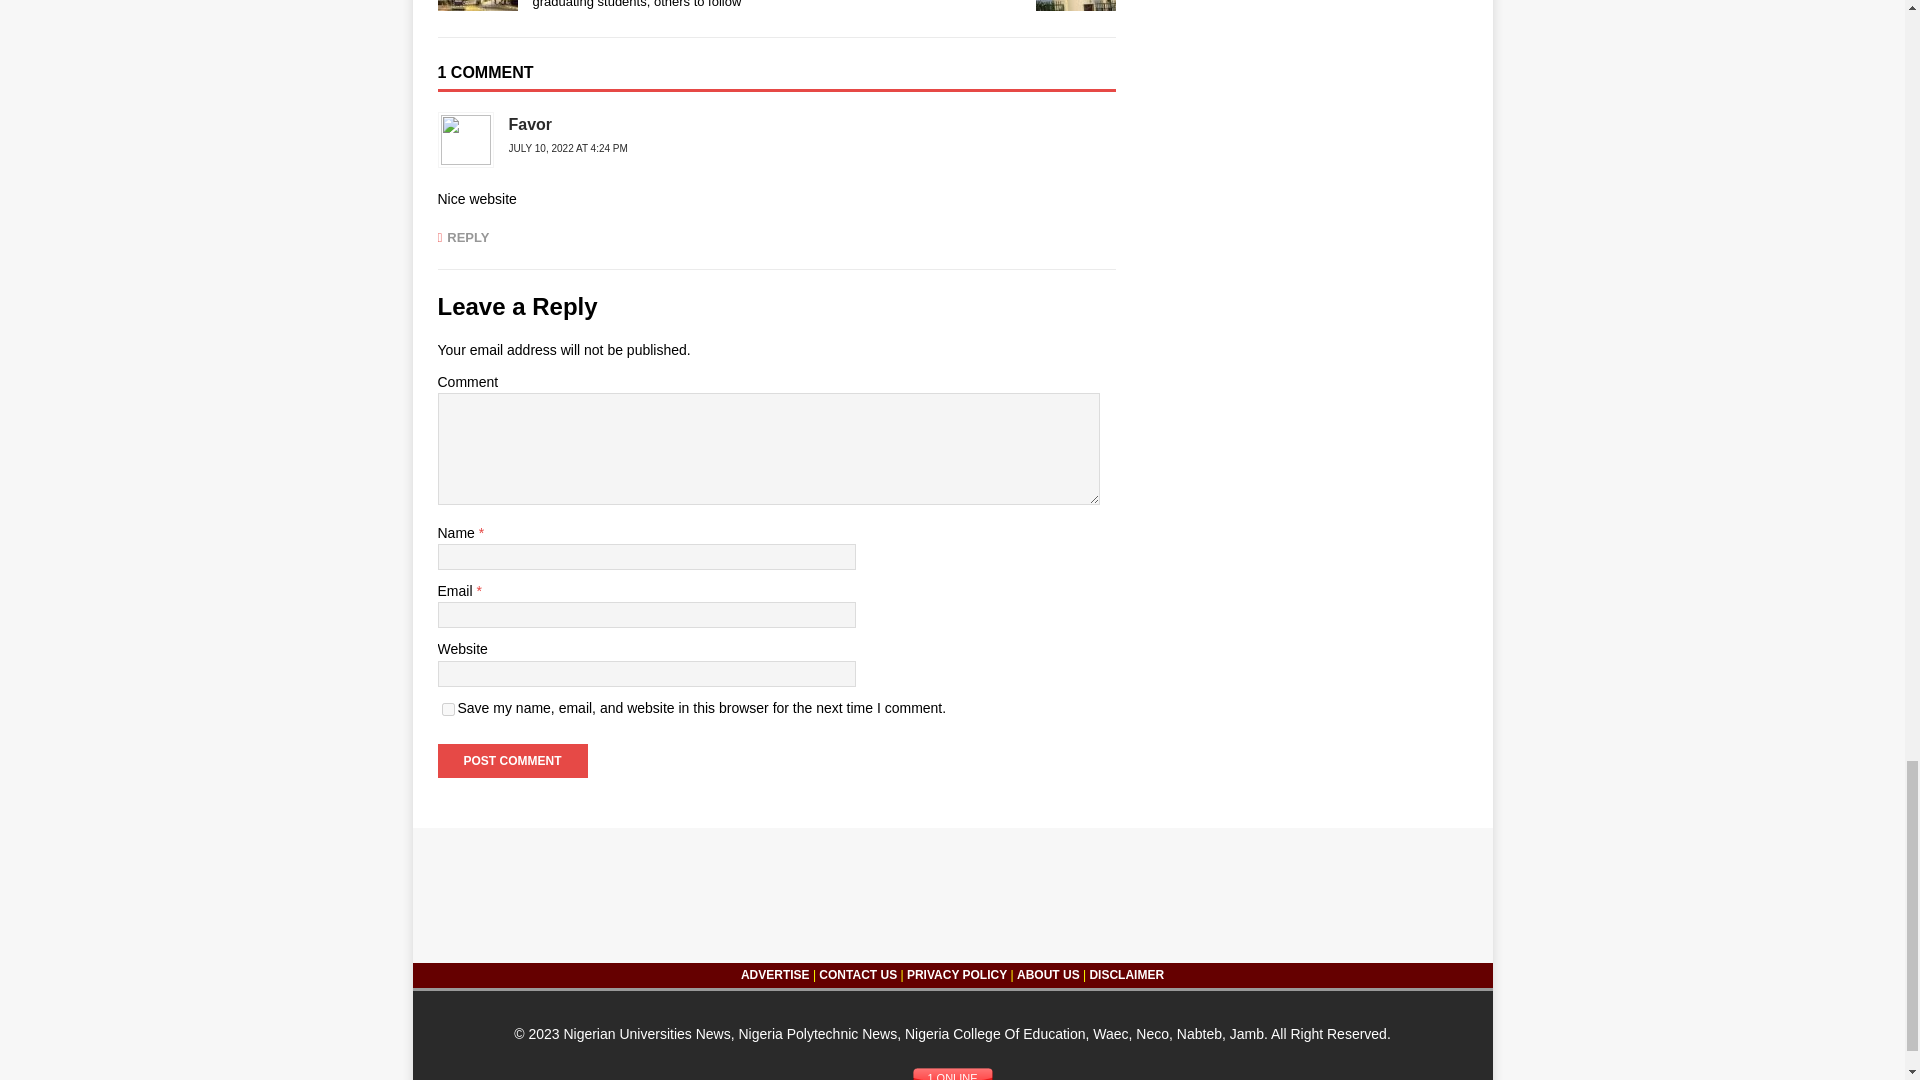 The image size is (1920, 1080). Describe the element at coordinates (568, 148) in the screenshot. I see `JULY 10, 2022 AT 4:24 PM` at that location.